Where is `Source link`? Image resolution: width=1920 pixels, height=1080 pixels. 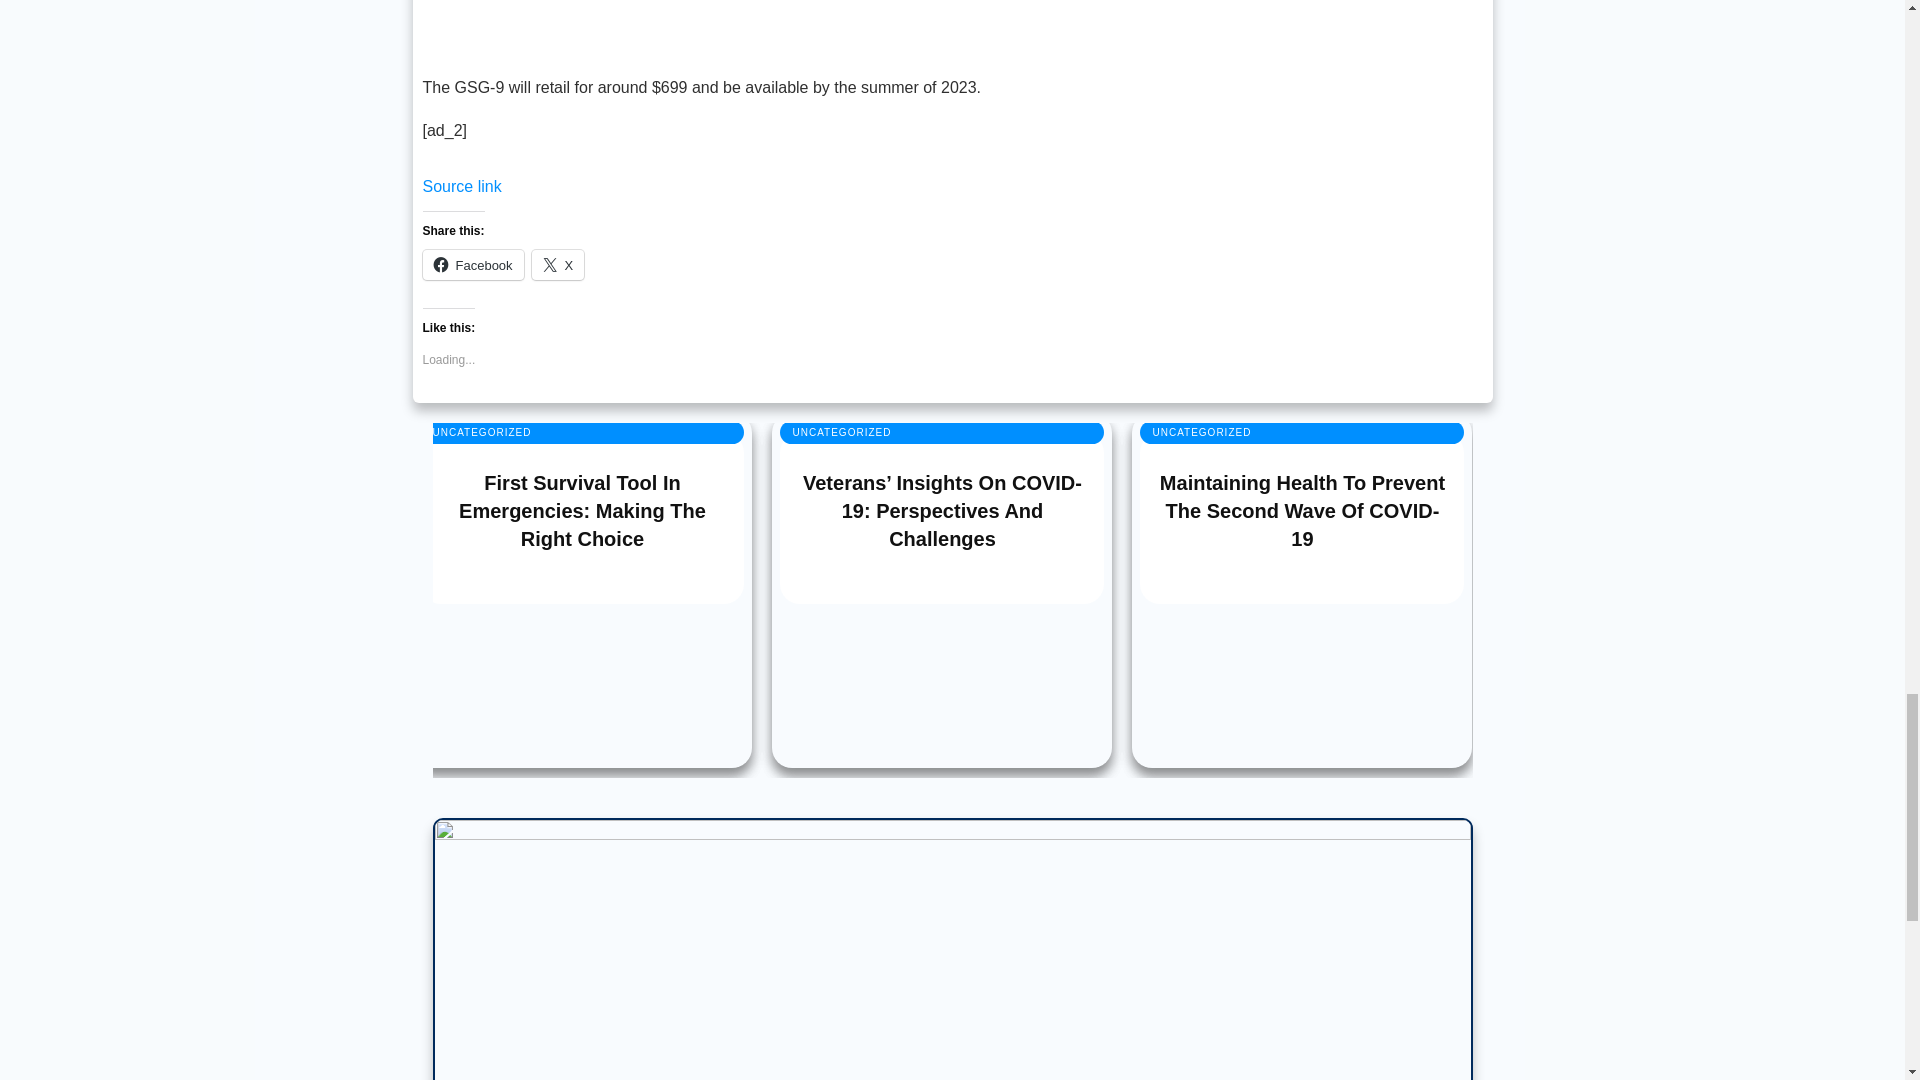 Source link is located at coordinates (462, 186).